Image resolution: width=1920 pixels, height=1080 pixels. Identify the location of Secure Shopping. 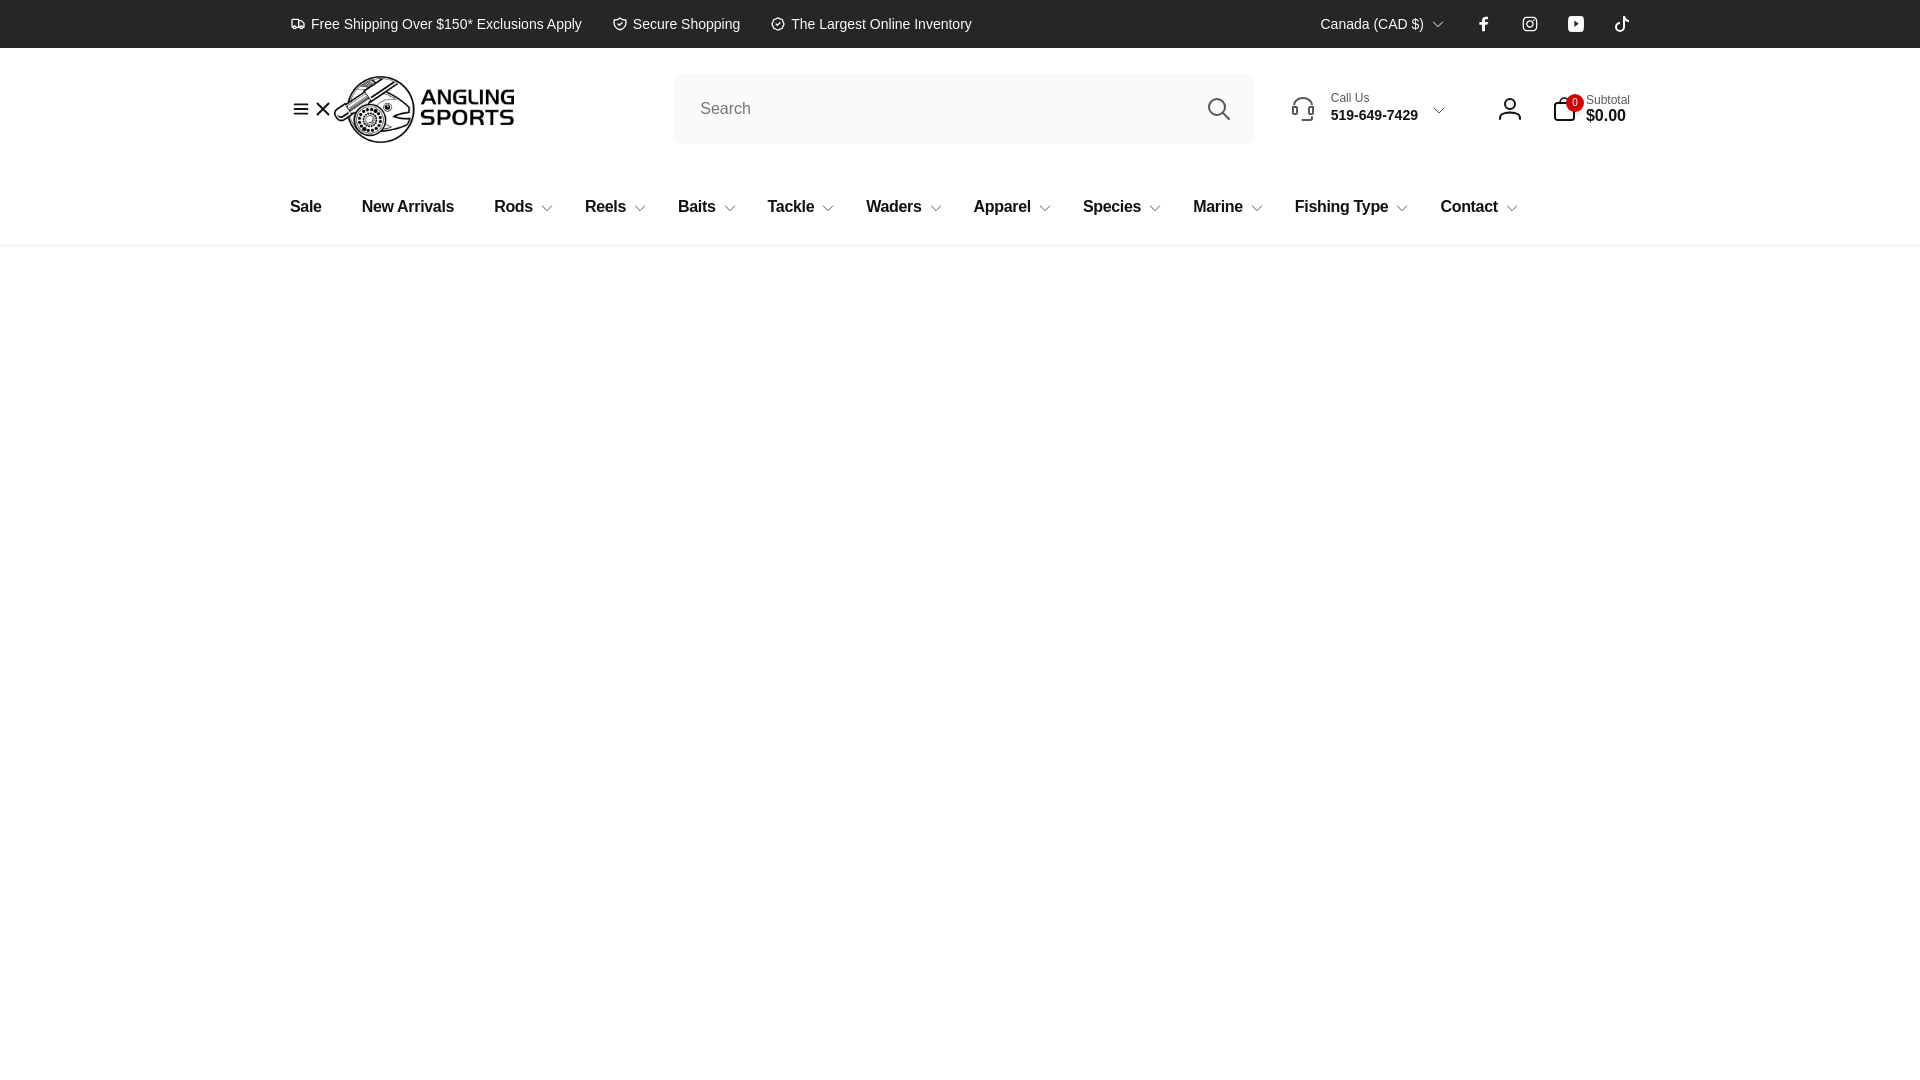
(676, 23).